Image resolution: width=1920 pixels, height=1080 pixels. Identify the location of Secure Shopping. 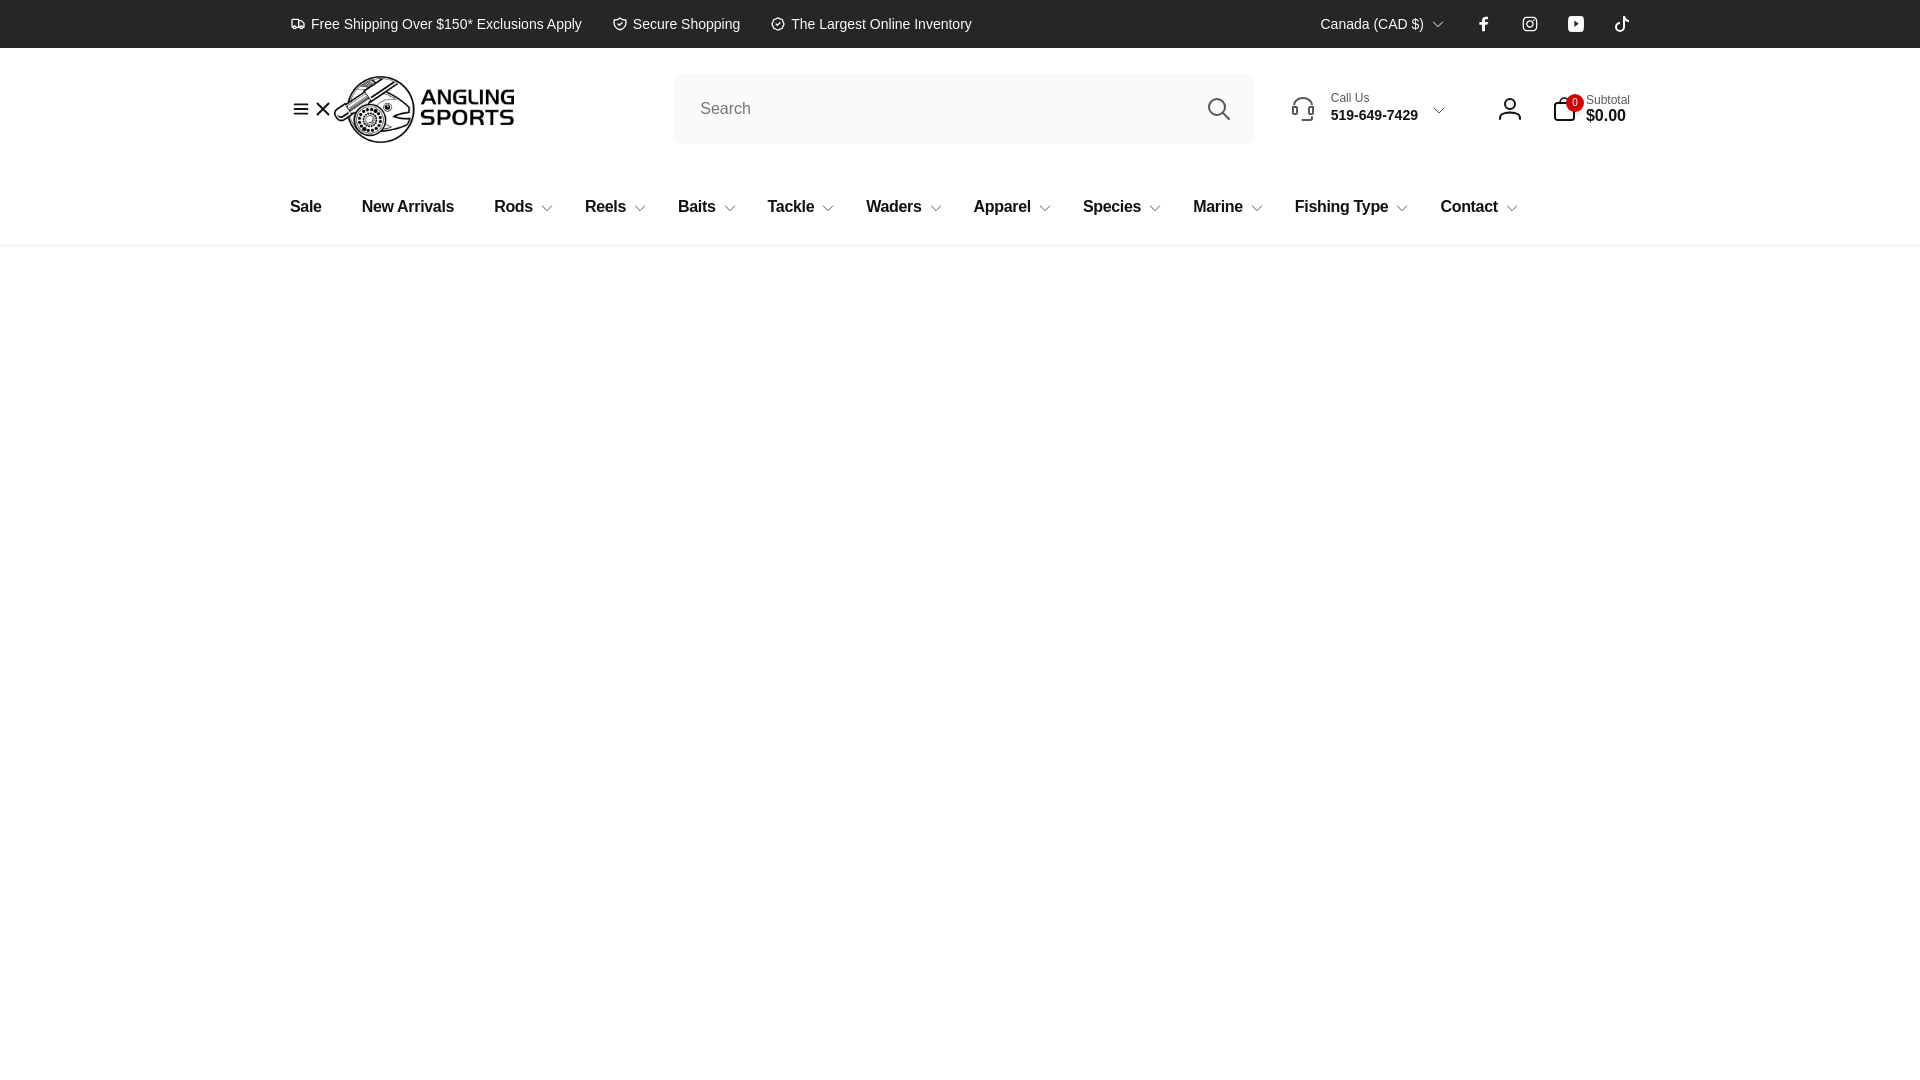
(676, 23).